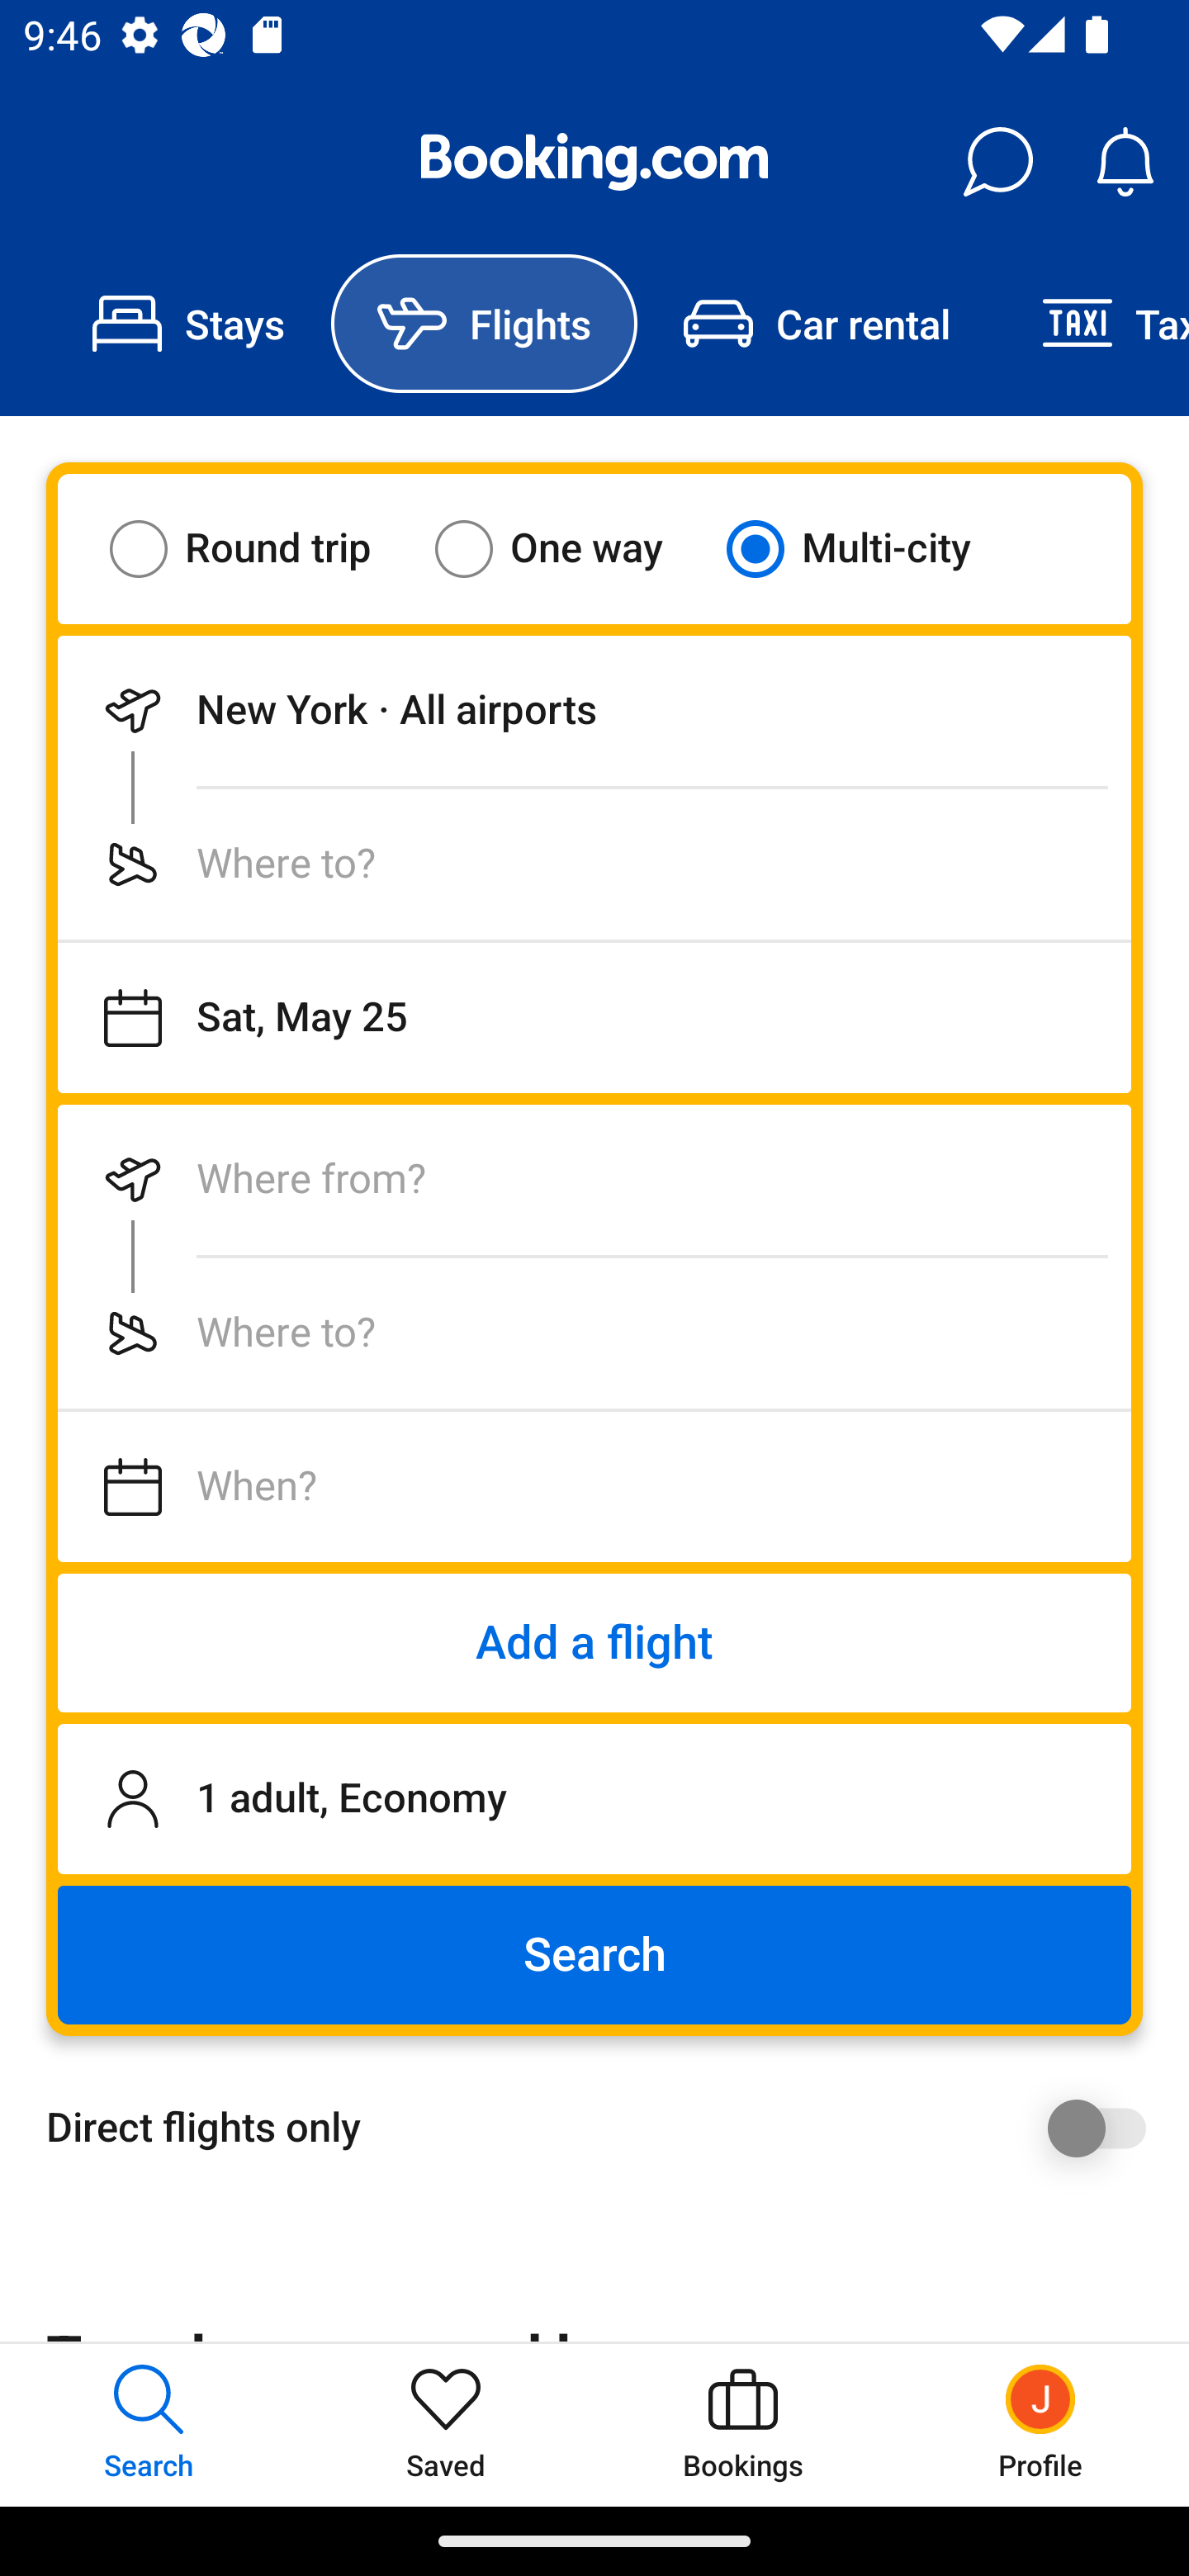 This screenshot has height=2576, width=1189. I want to click on Stays, so click(188, 324).